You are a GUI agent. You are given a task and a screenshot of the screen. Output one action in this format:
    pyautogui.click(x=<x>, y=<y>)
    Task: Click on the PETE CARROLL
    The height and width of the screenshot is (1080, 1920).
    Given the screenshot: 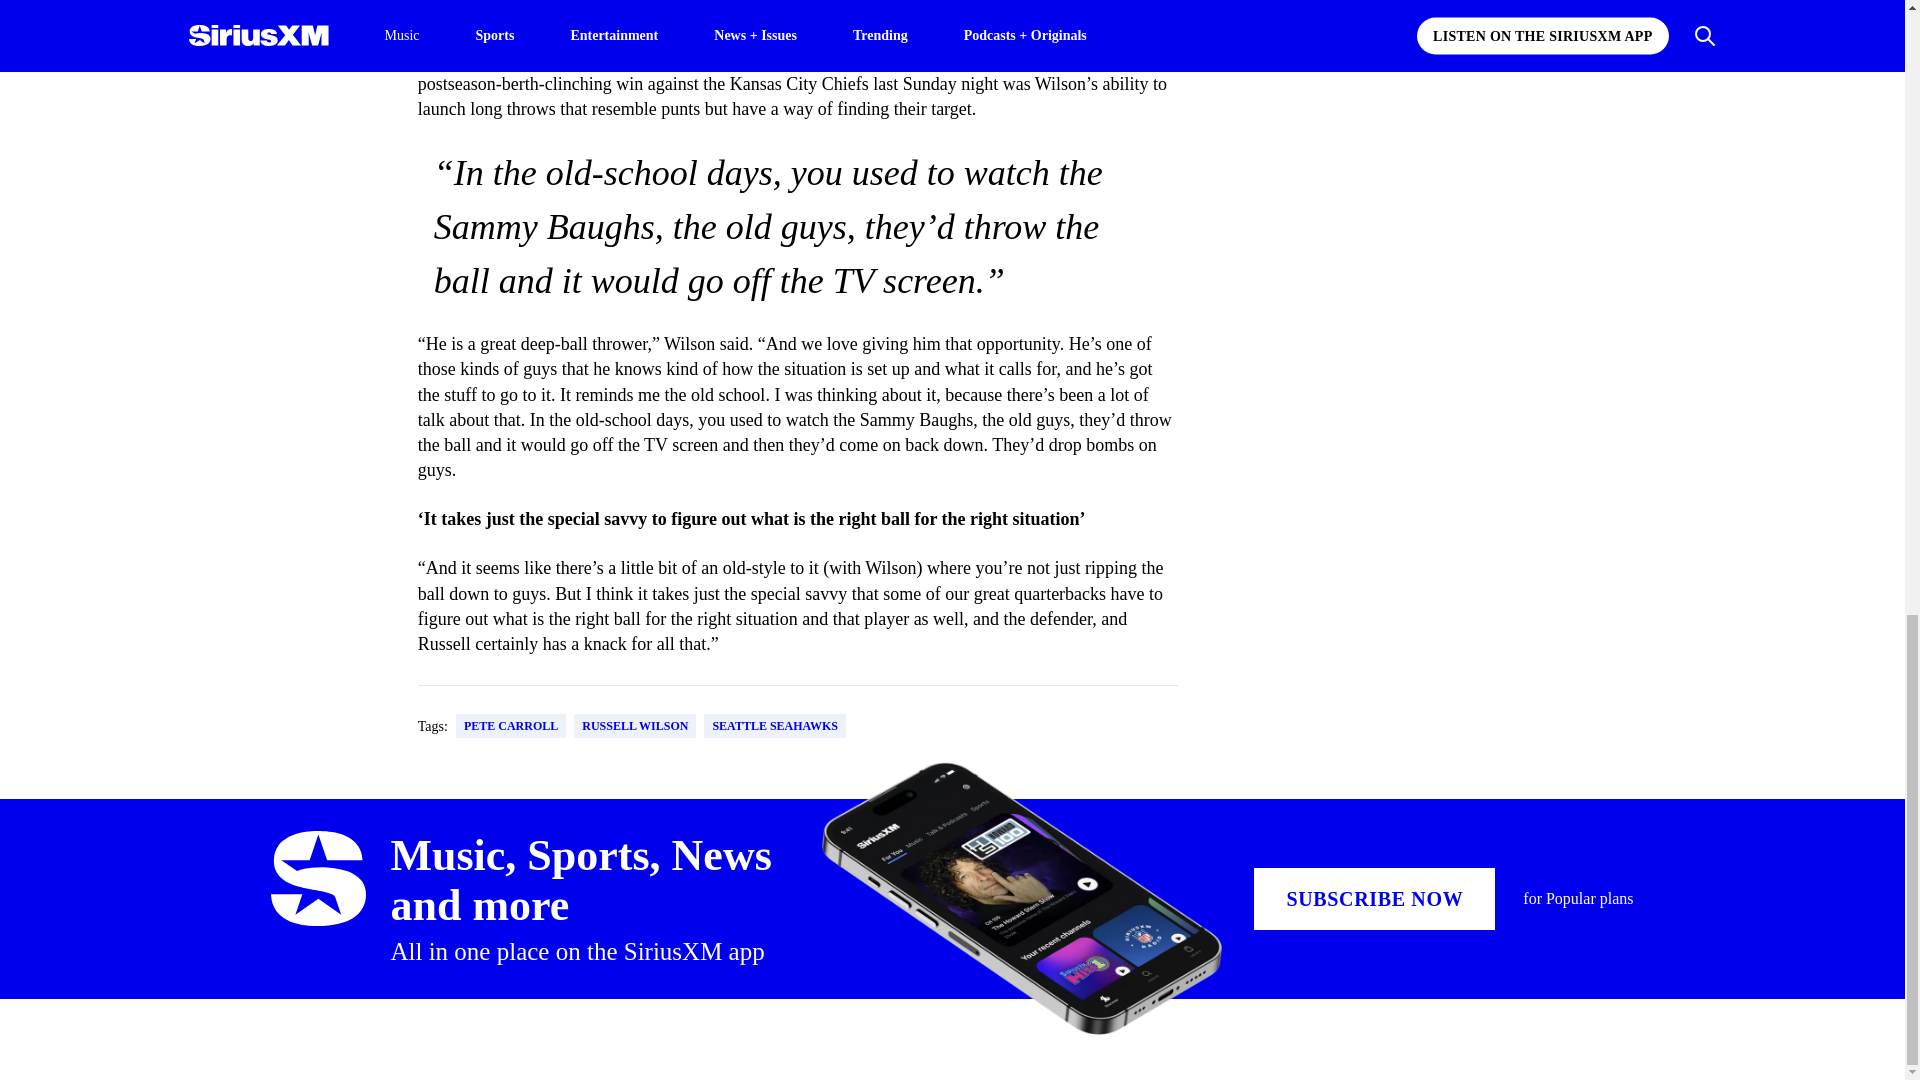 What is the action you would take?
    pyautogui.click(x=511, y=725)
    